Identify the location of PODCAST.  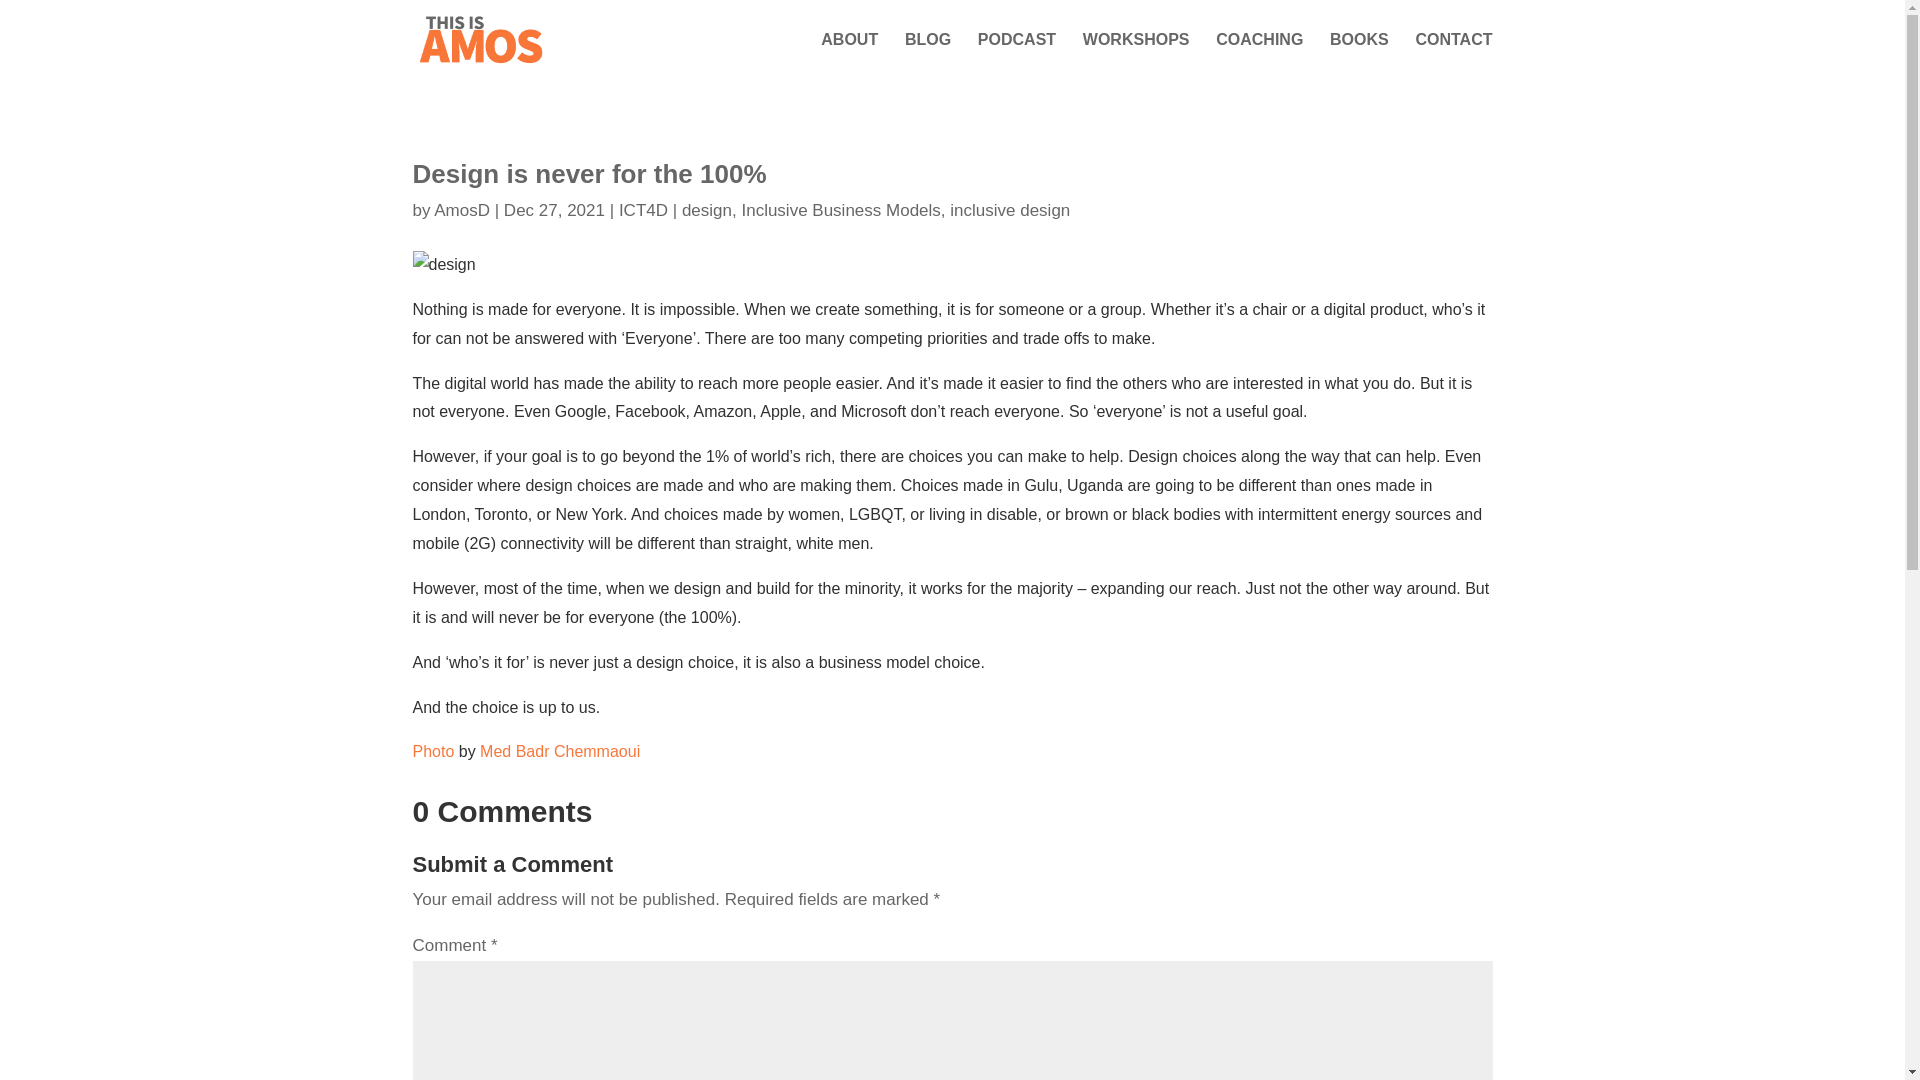
(1016, 56).